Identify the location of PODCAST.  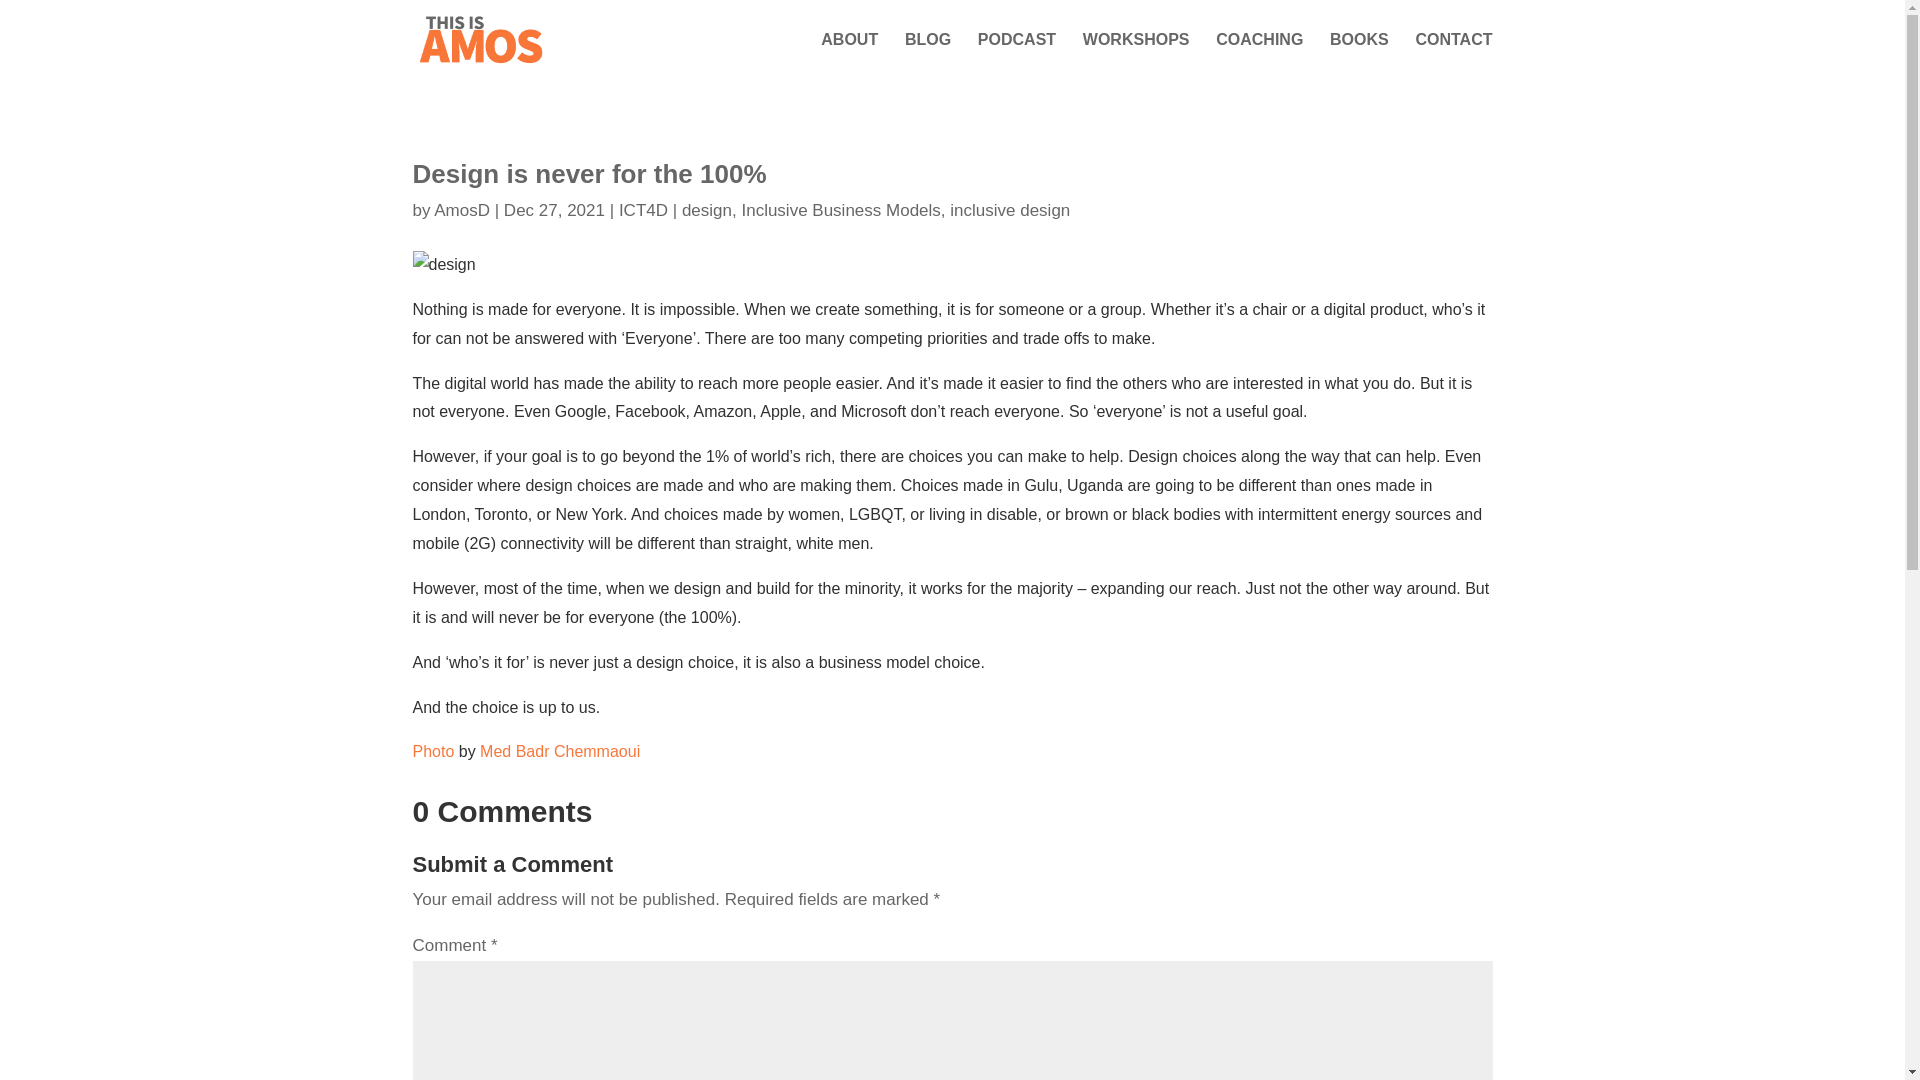
(1016, 56).